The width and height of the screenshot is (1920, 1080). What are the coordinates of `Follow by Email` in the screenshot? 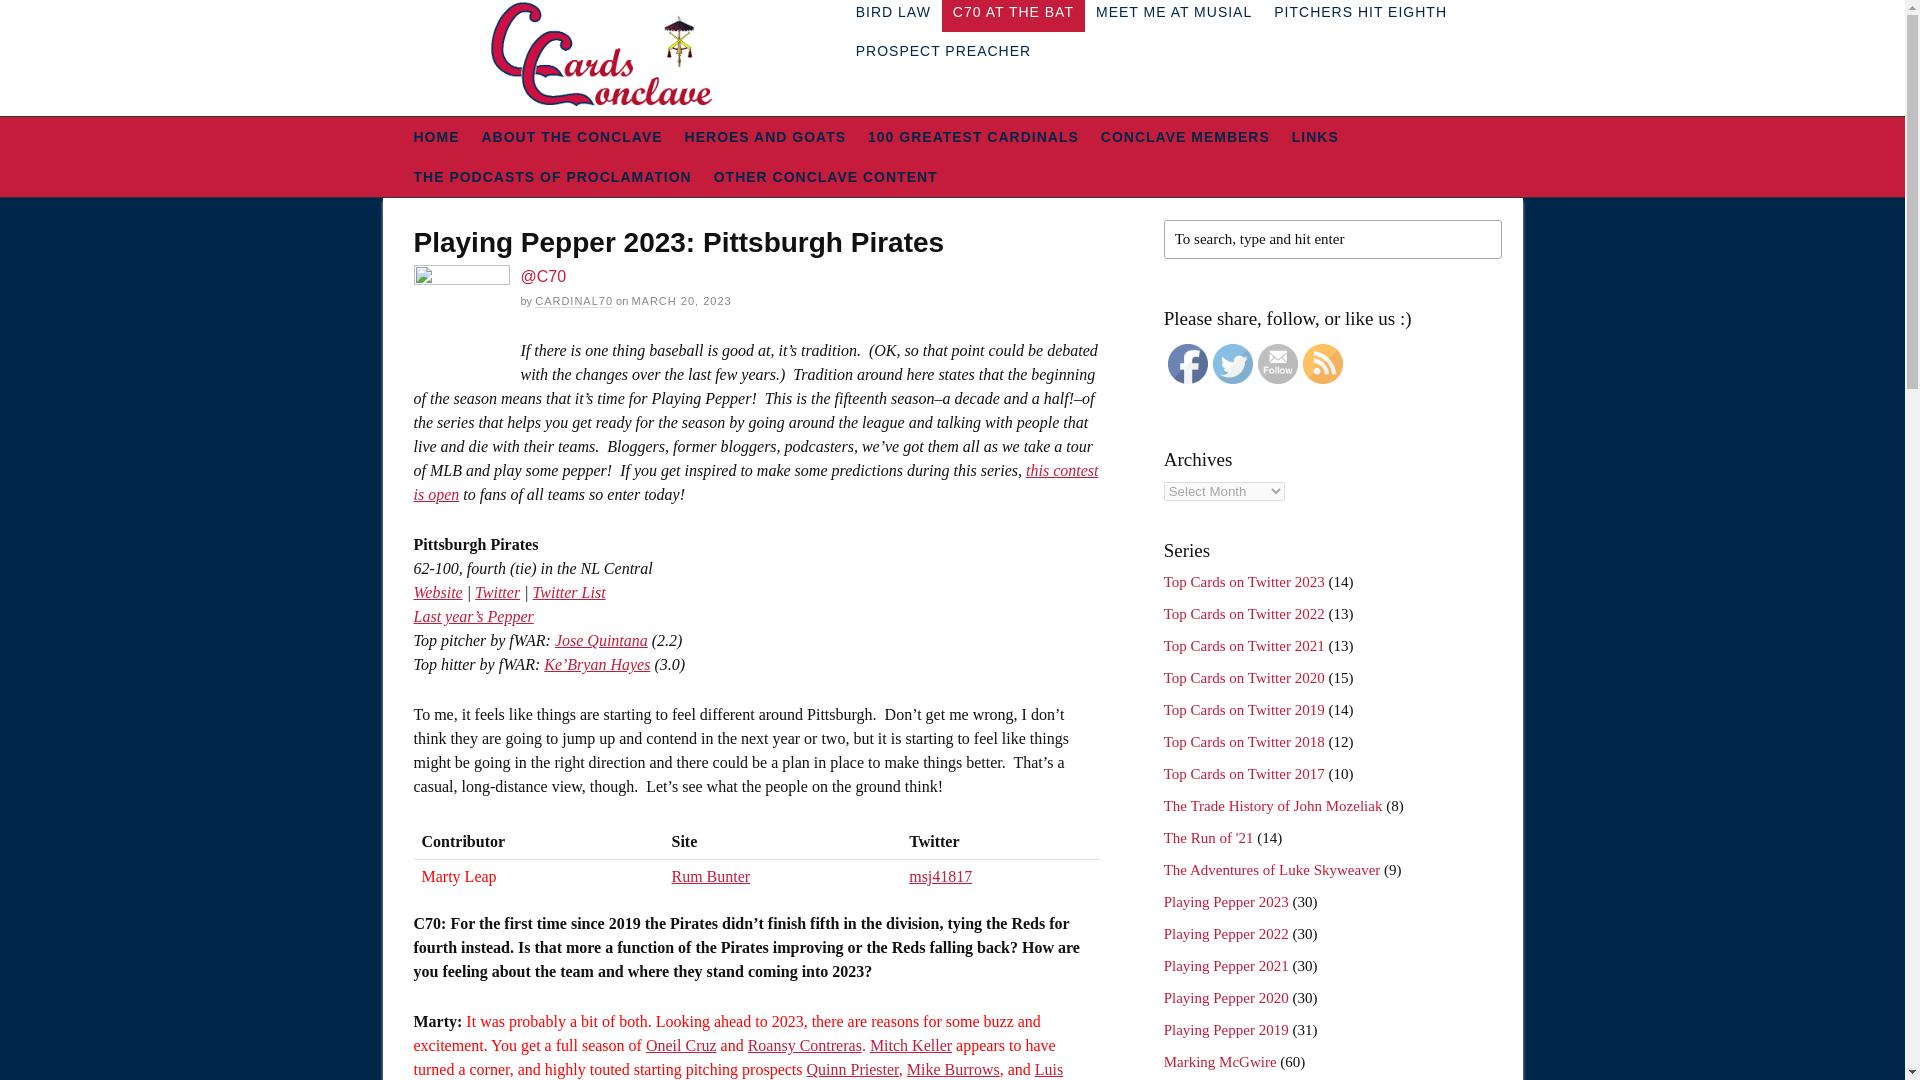 It's located at (1277, 364).